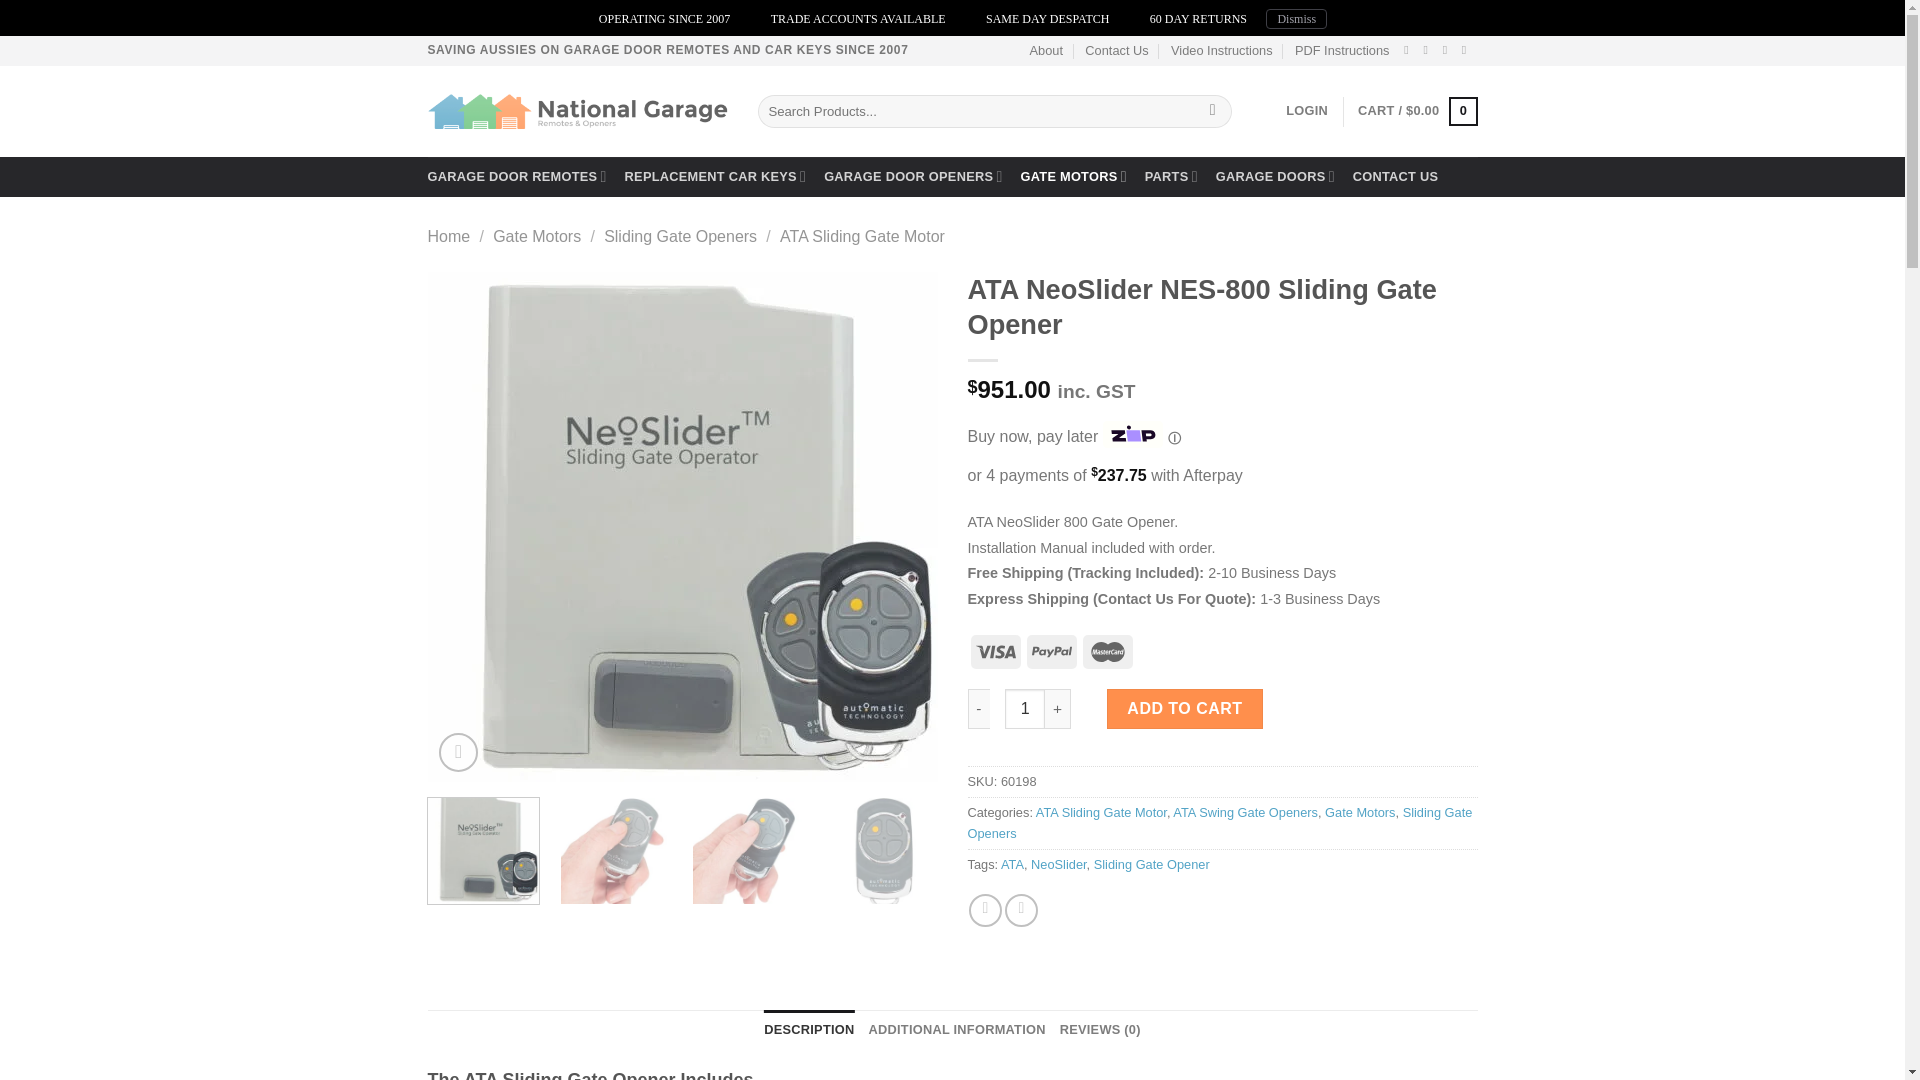 The height and width of the screenshot is (1080, 1920). What do you see at coordinates (1342, 50) in the screenshot?
I see `PDF Instructions` at bounding box center [1342, 50].